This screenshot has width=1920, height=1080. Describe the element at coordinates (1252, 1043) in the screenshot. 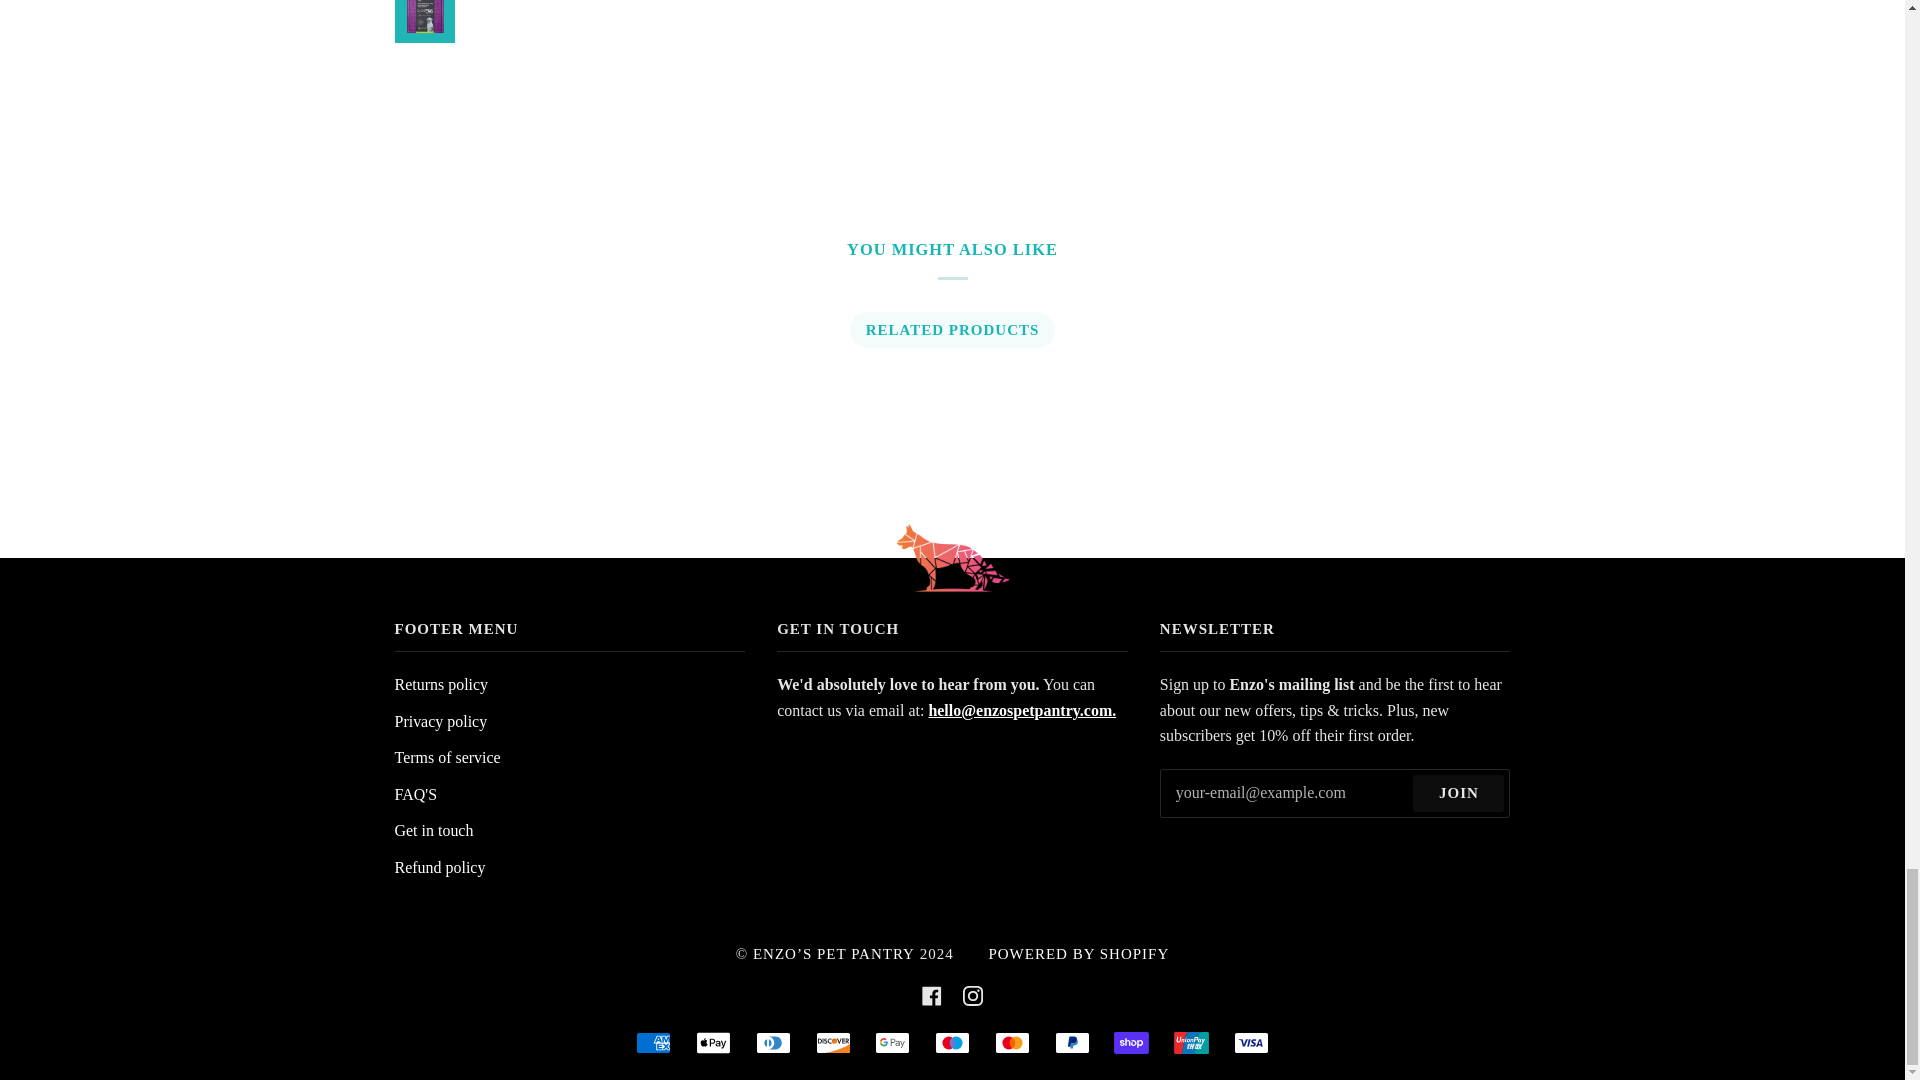

I see `VISA` at that location.